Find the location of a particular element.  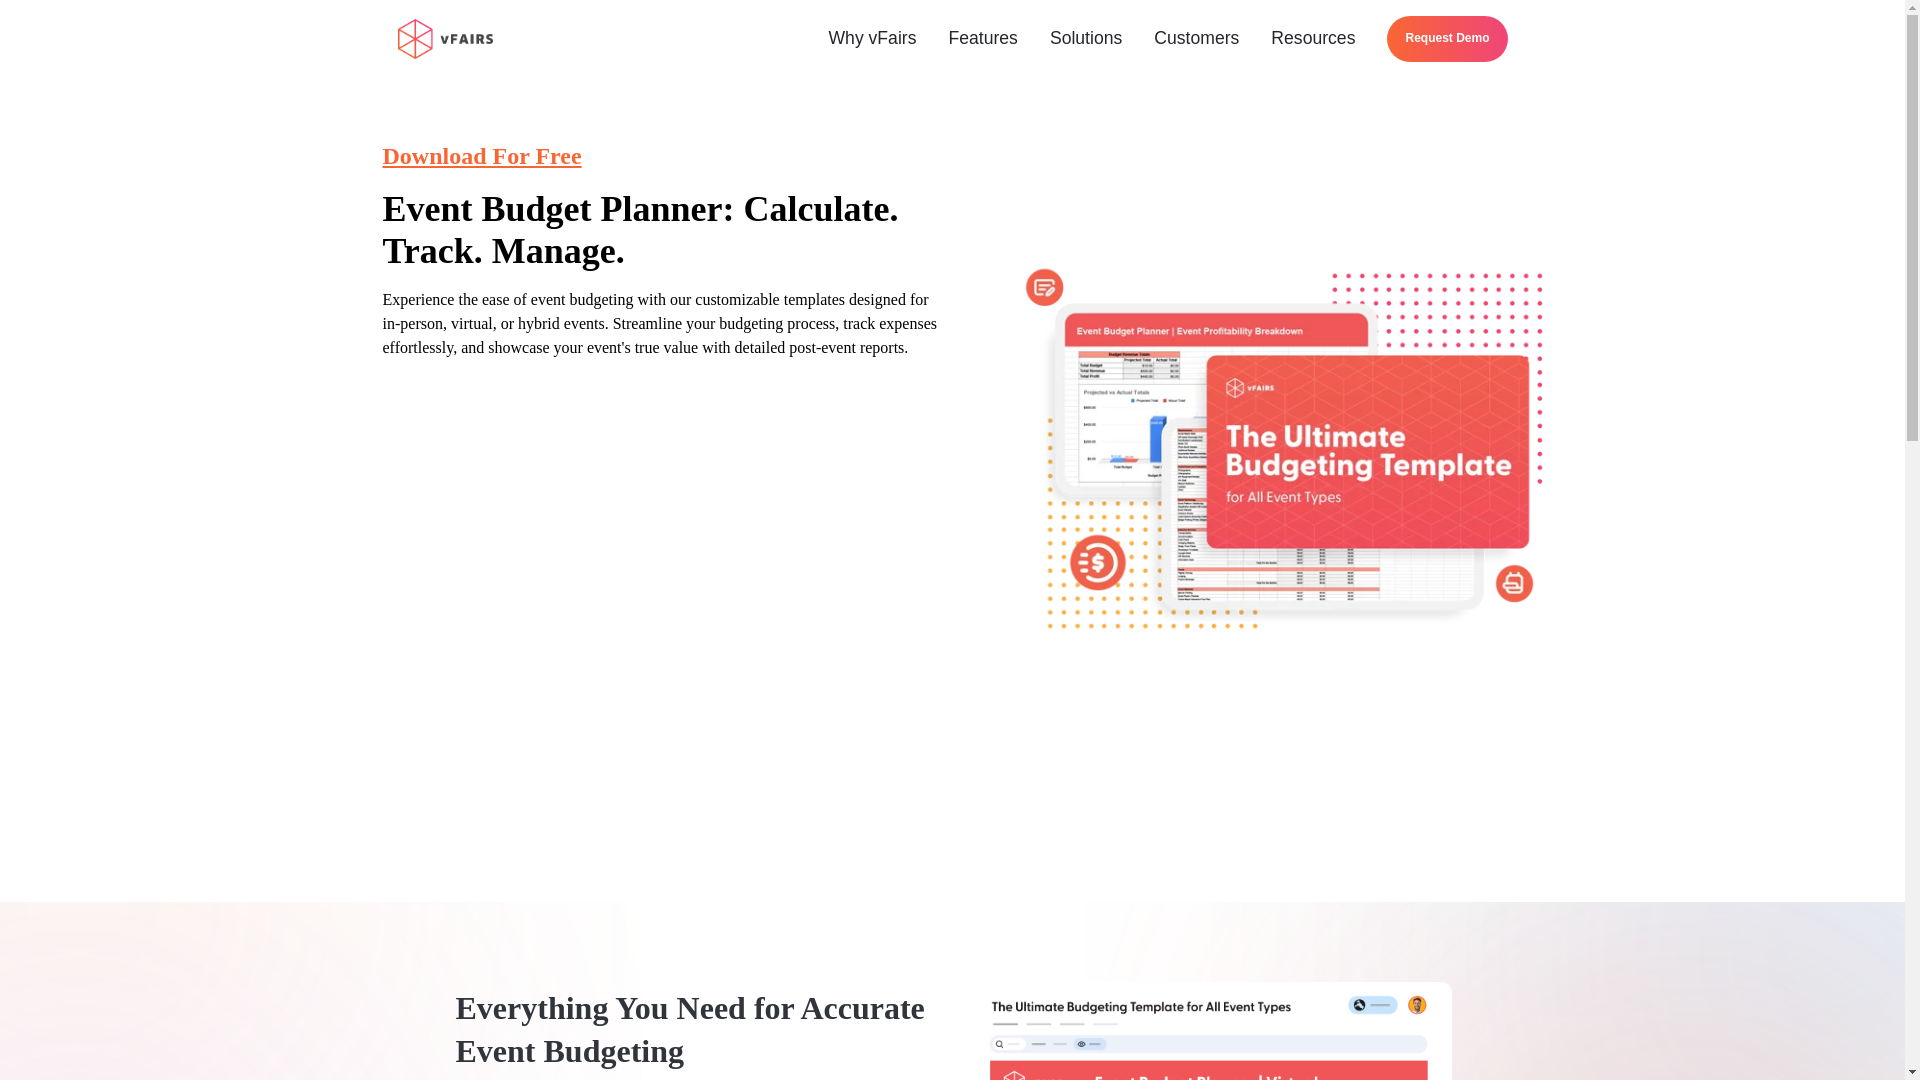

Request Demo is located at coordinates (1446, 38).